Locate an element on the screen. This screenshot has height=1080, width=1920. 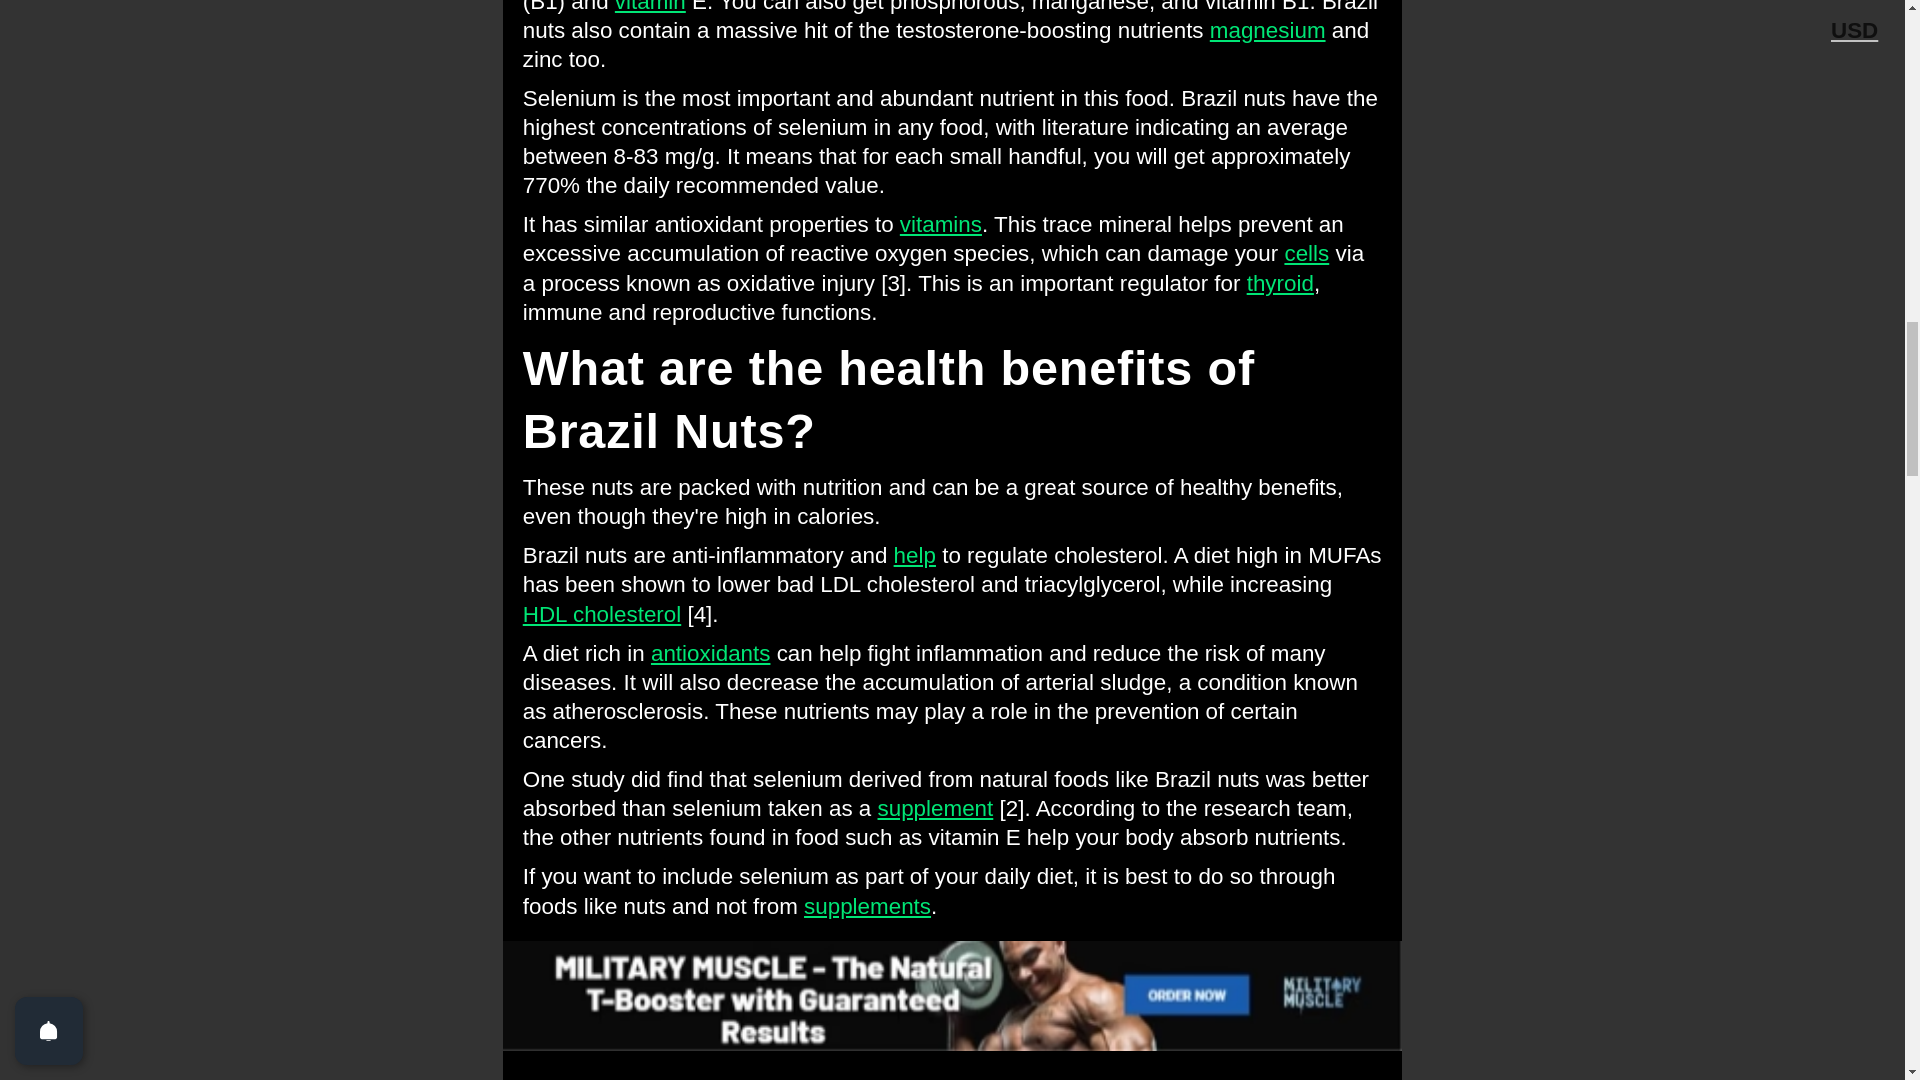
help is located at coordinates (915, 556).